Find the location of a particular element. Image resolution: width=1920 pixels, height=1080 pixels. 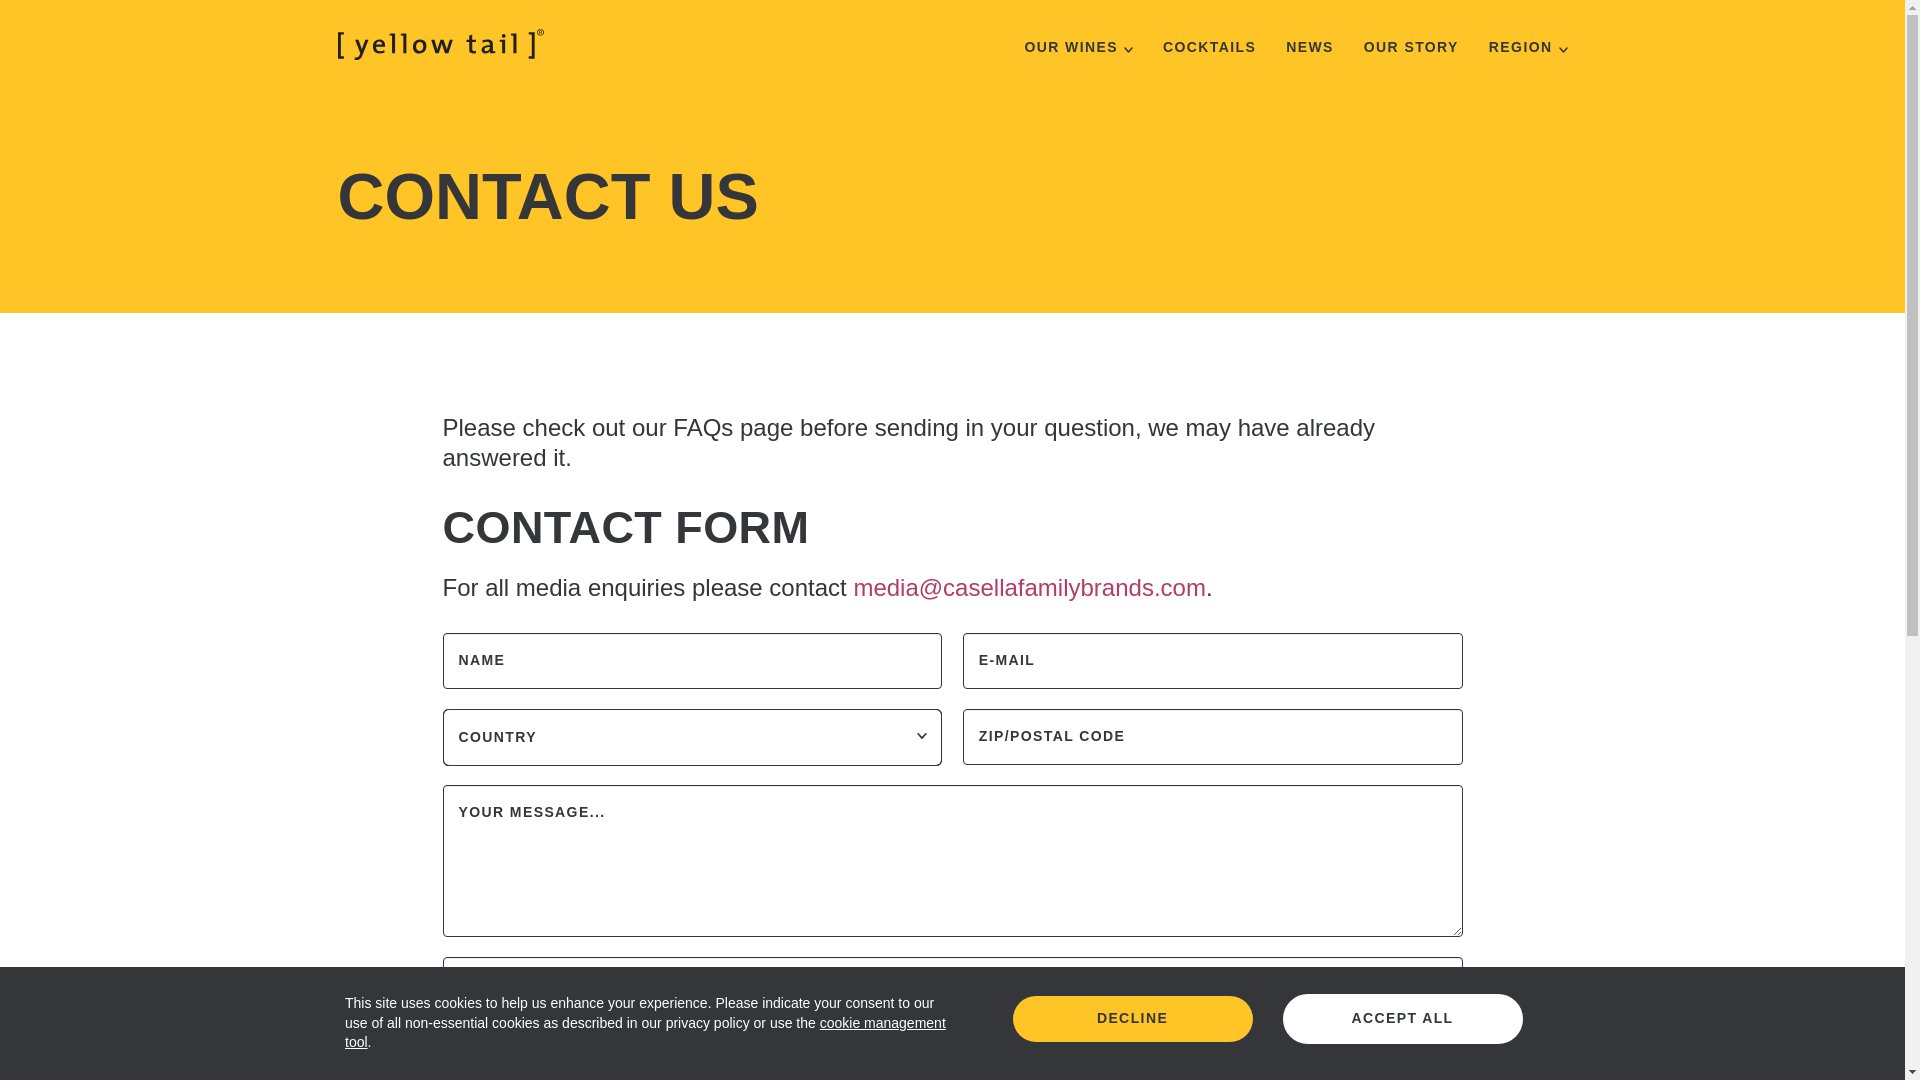

ACCEPT ALL is located at coordinates (1402, 1018).